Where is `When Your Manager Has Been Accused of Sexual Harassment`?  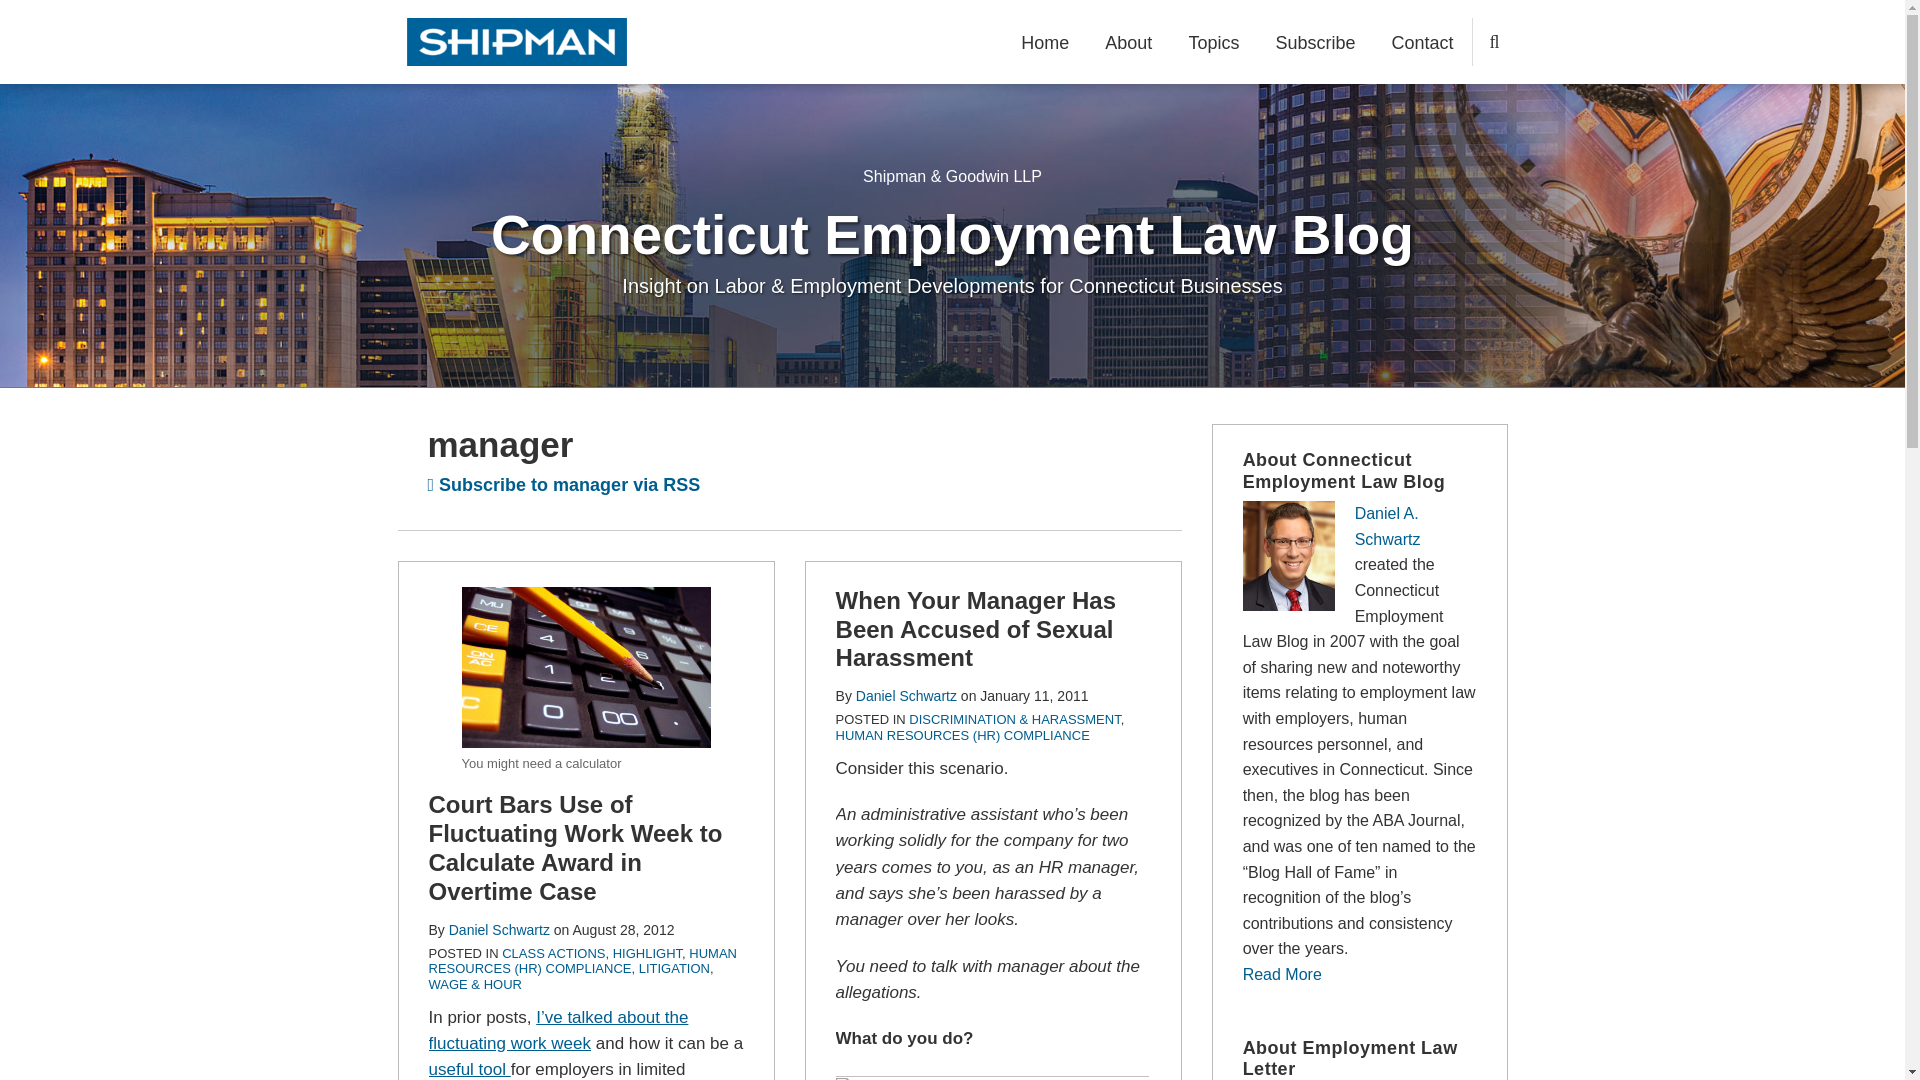 When Your Manager Has Been Accused of Sexual Harassment is located at coordinates (976, 629).